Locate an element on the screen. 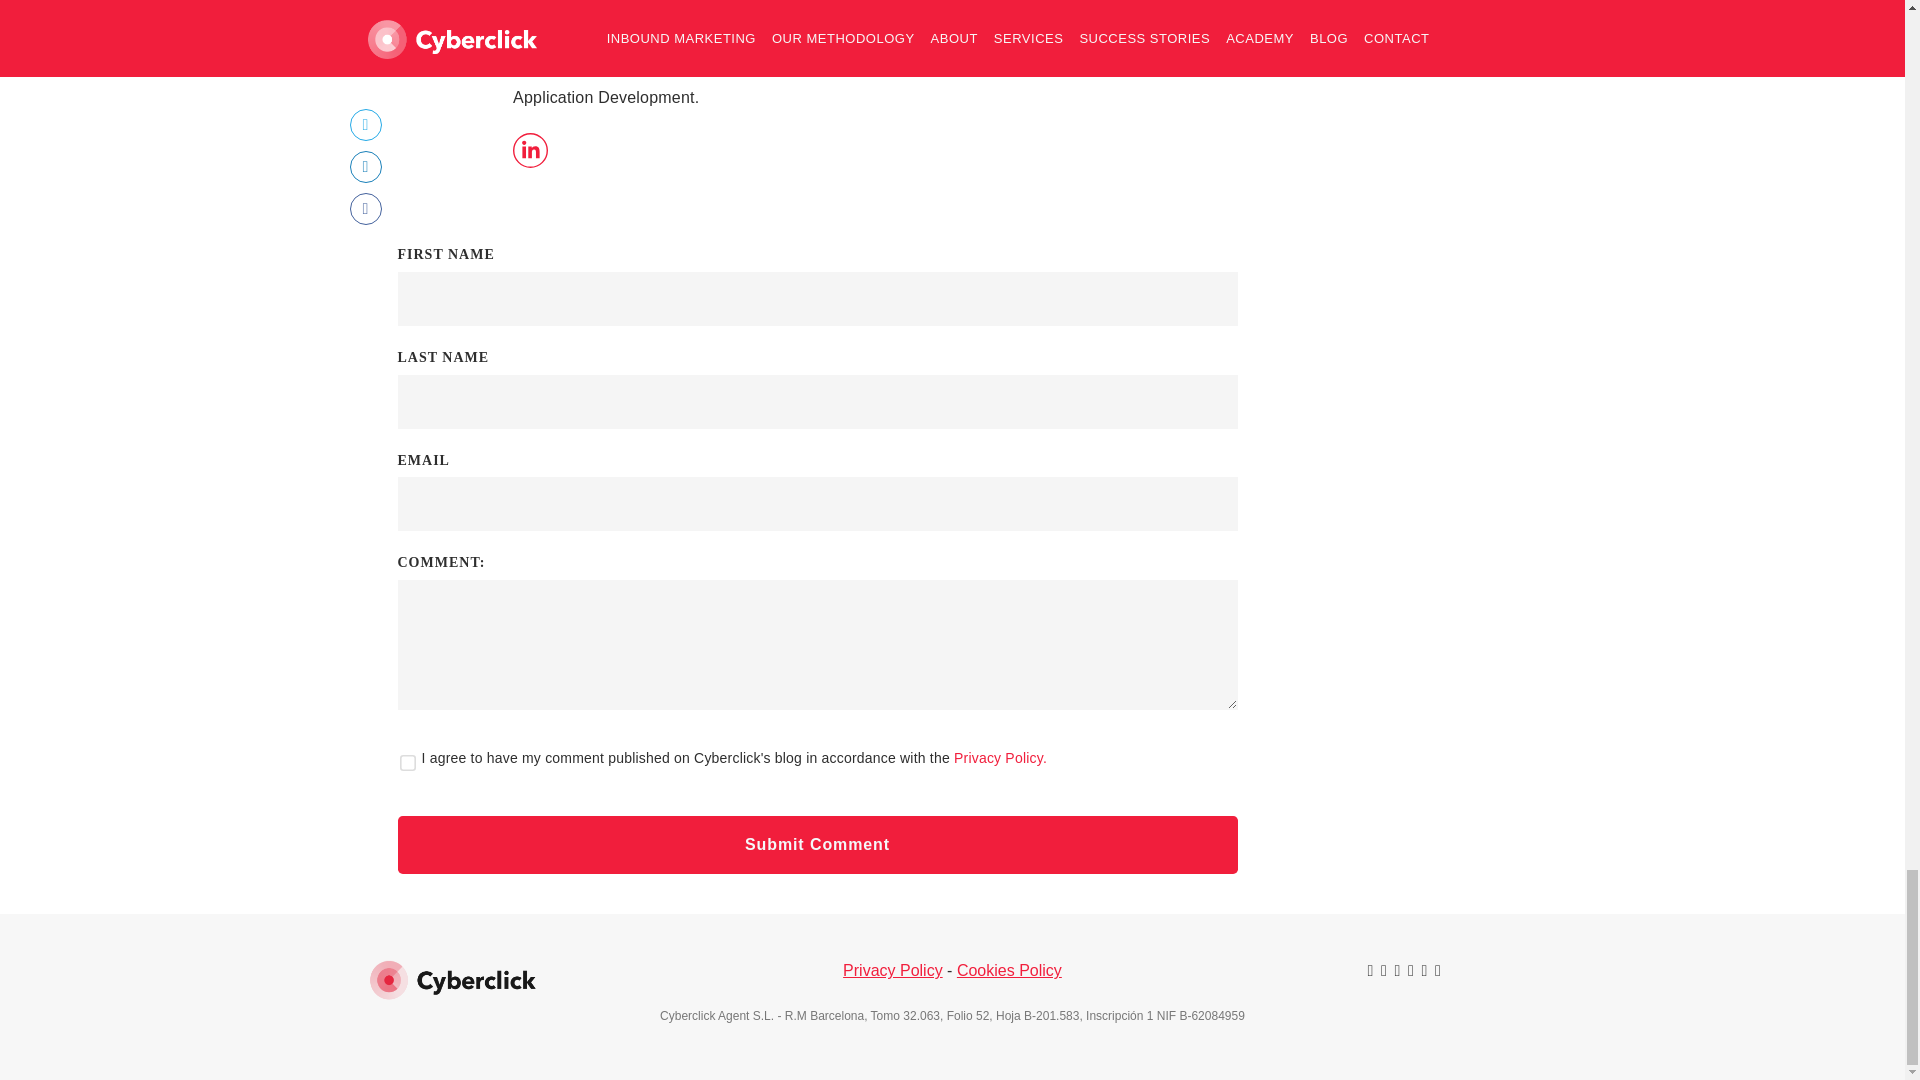 The height and width of the screenshot is (1080, 1920). true is located at coordinates (410, 764).